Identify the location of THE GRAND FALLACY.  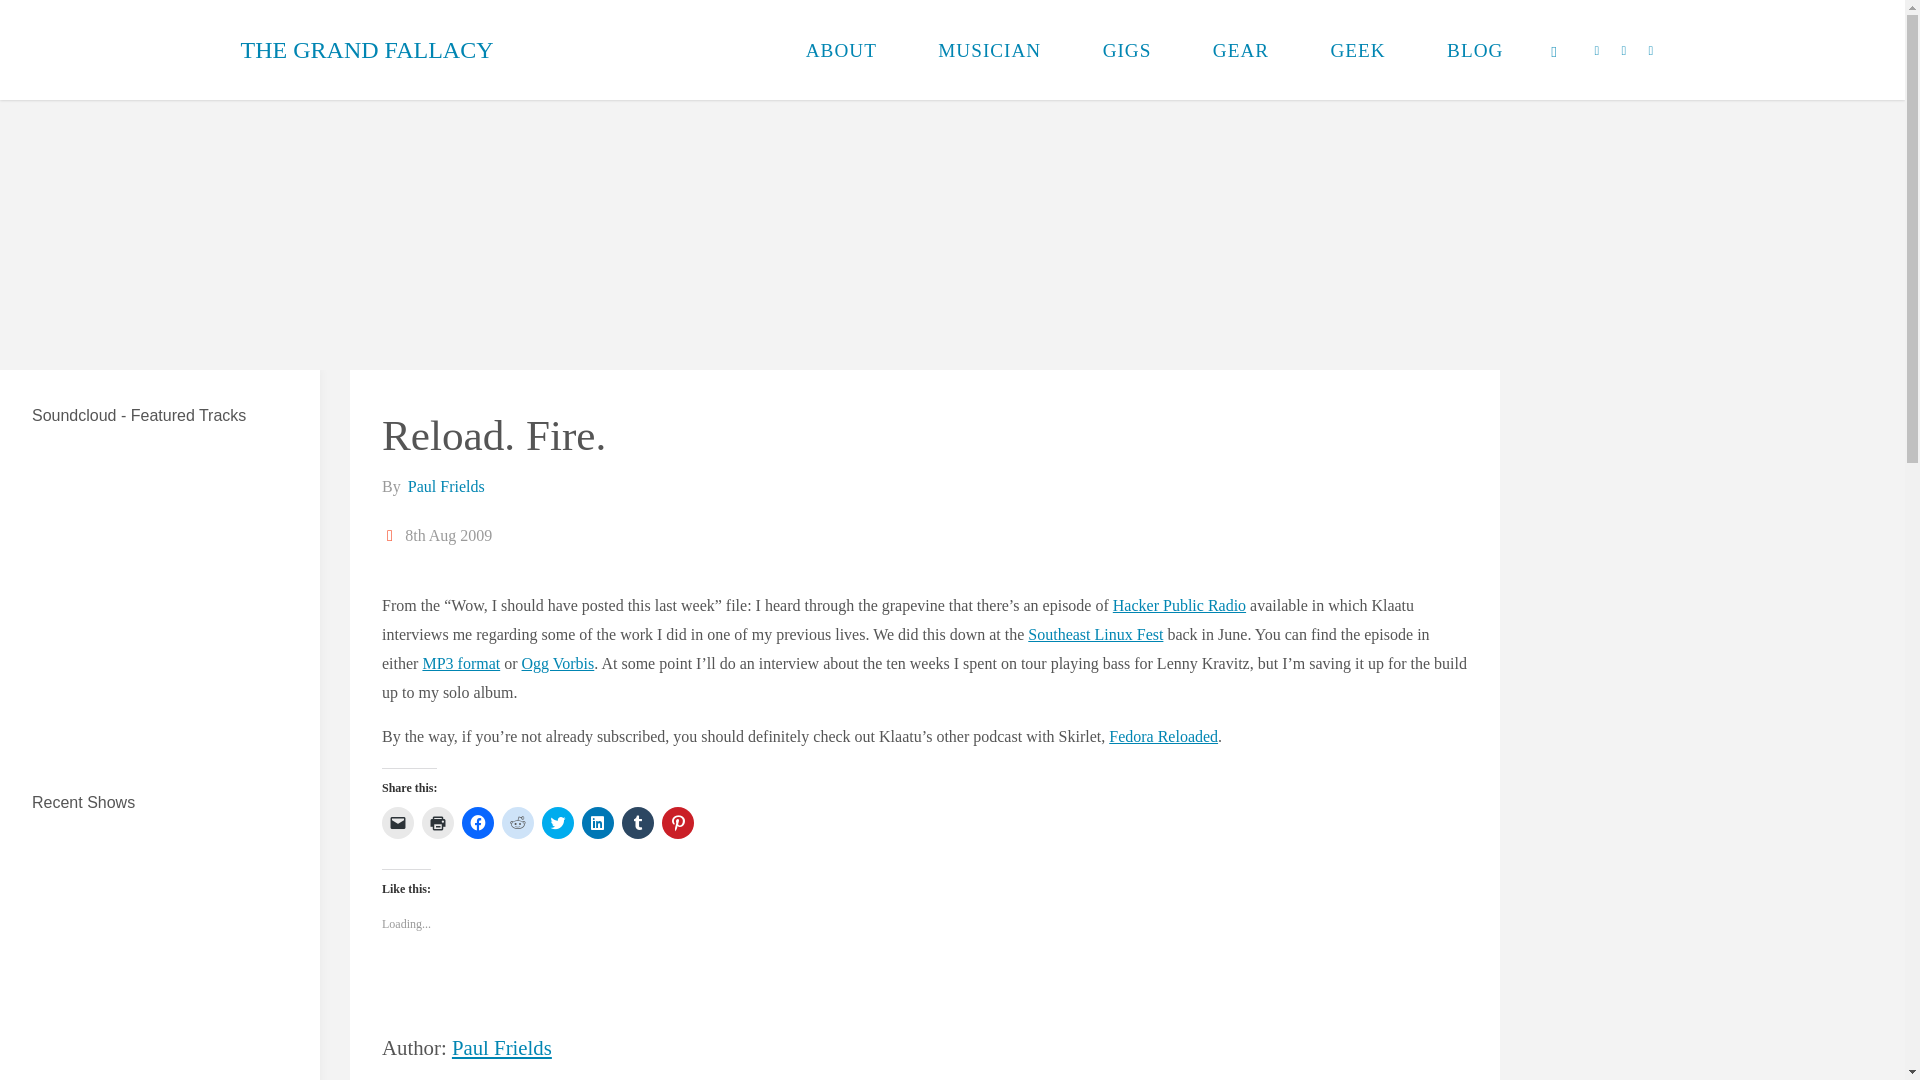
(367, 50).